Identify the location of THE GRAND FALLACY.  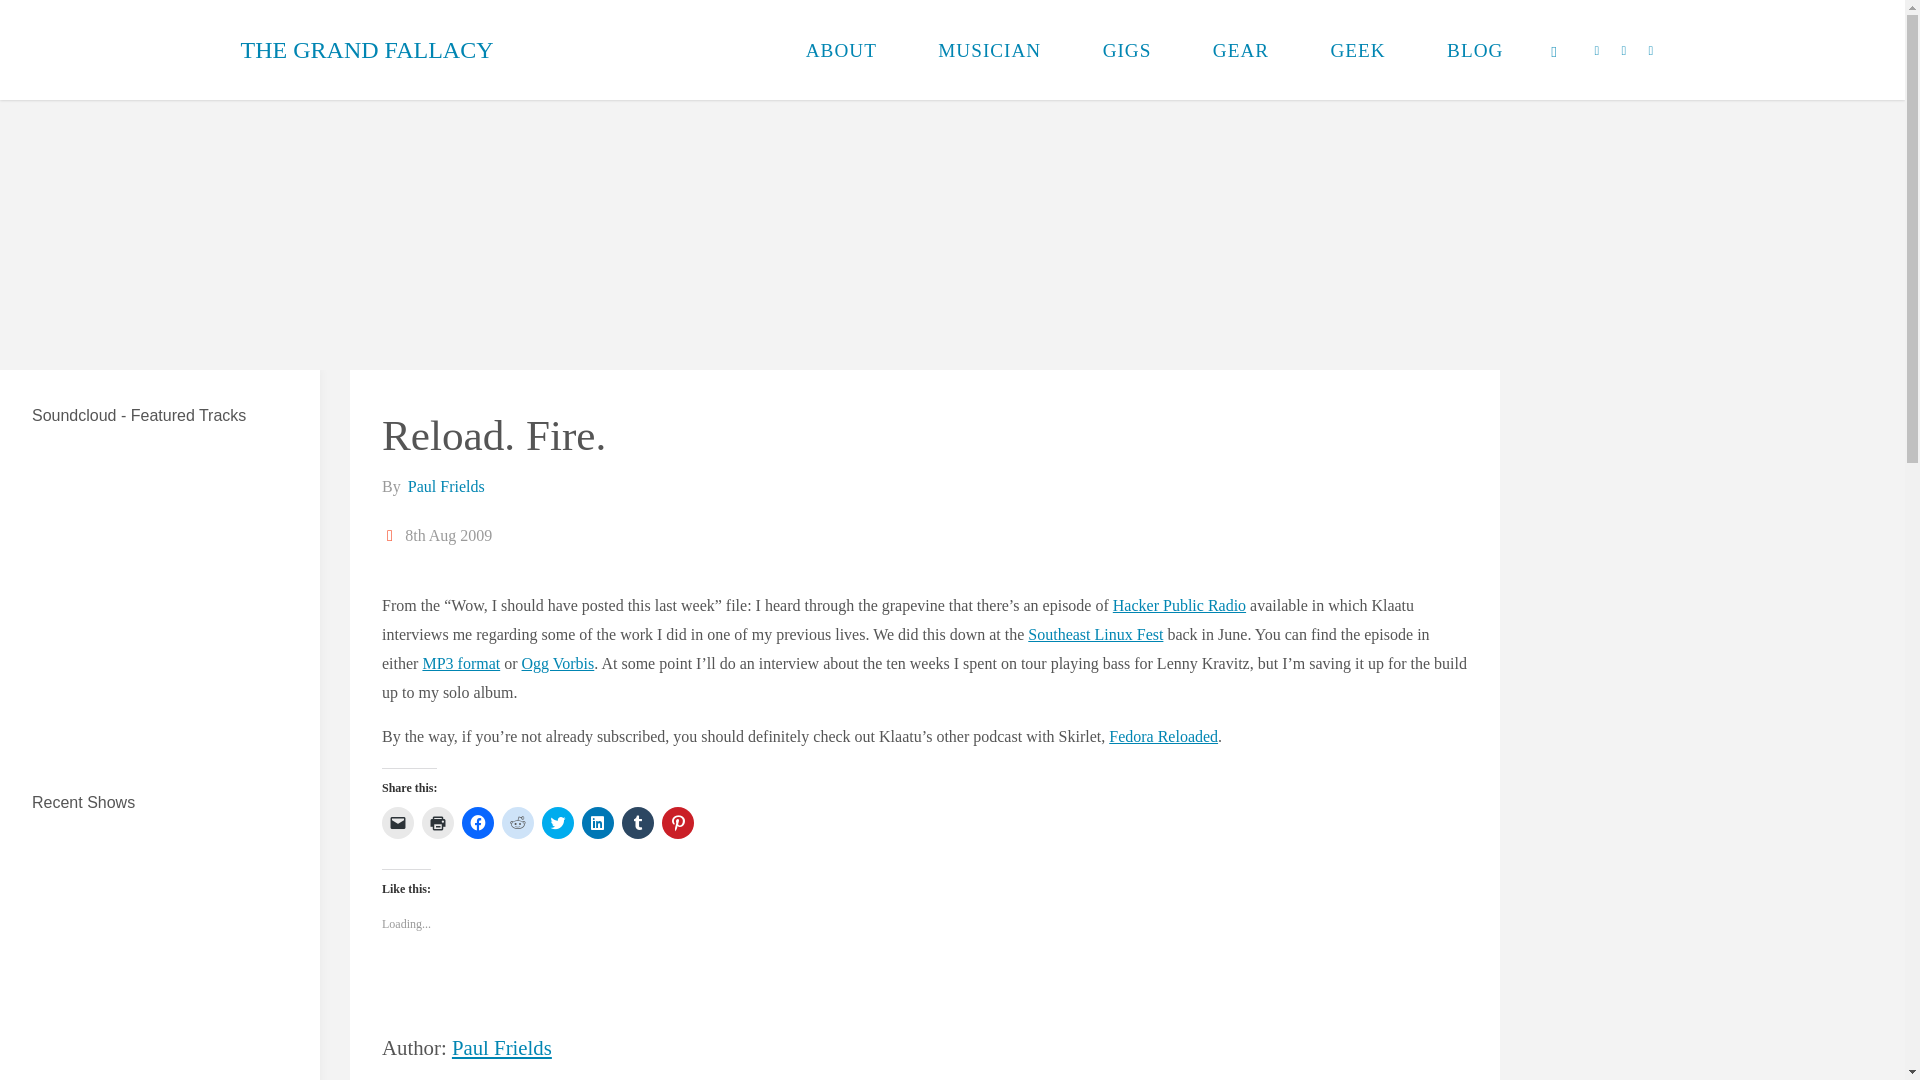
(367, 50).